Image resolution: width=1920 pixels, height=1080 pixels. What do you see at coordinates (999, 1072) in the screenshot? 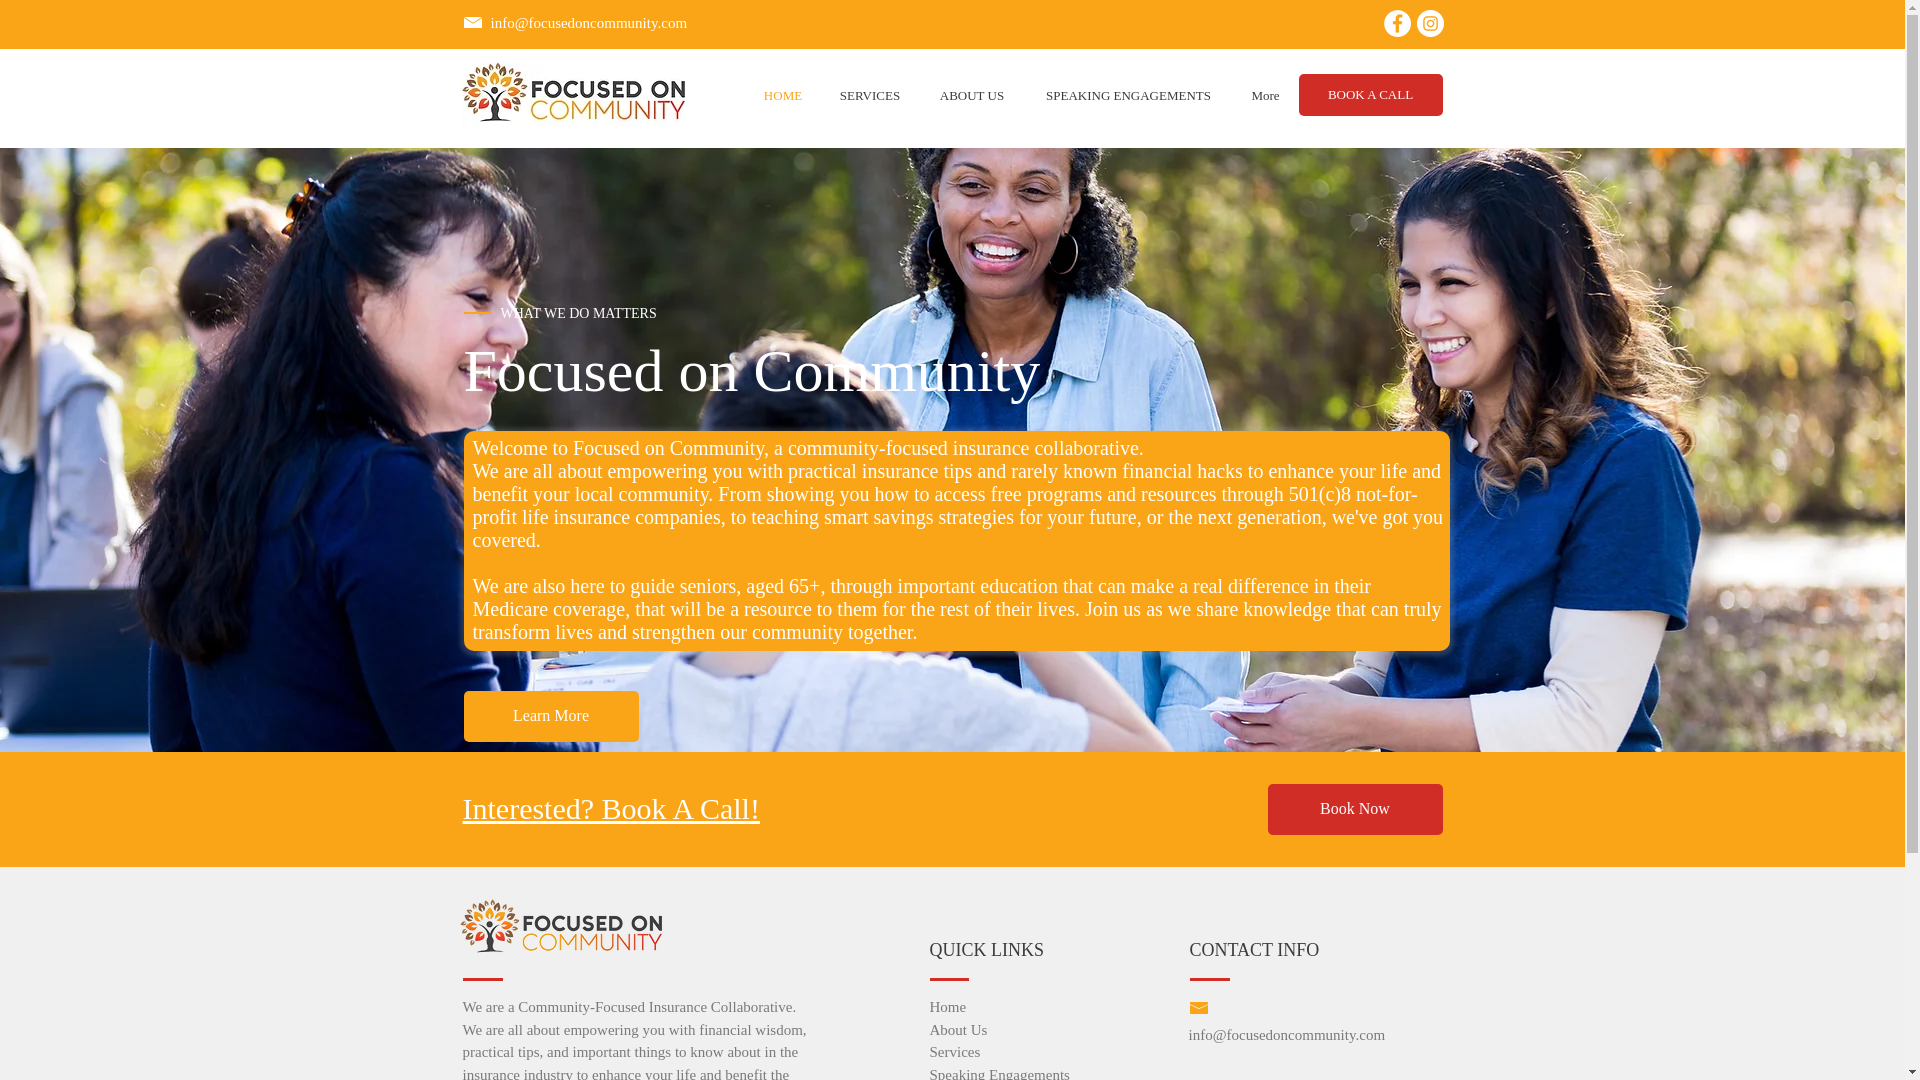
I see `Speaking Engagements` at bounding box center [999, 1072].